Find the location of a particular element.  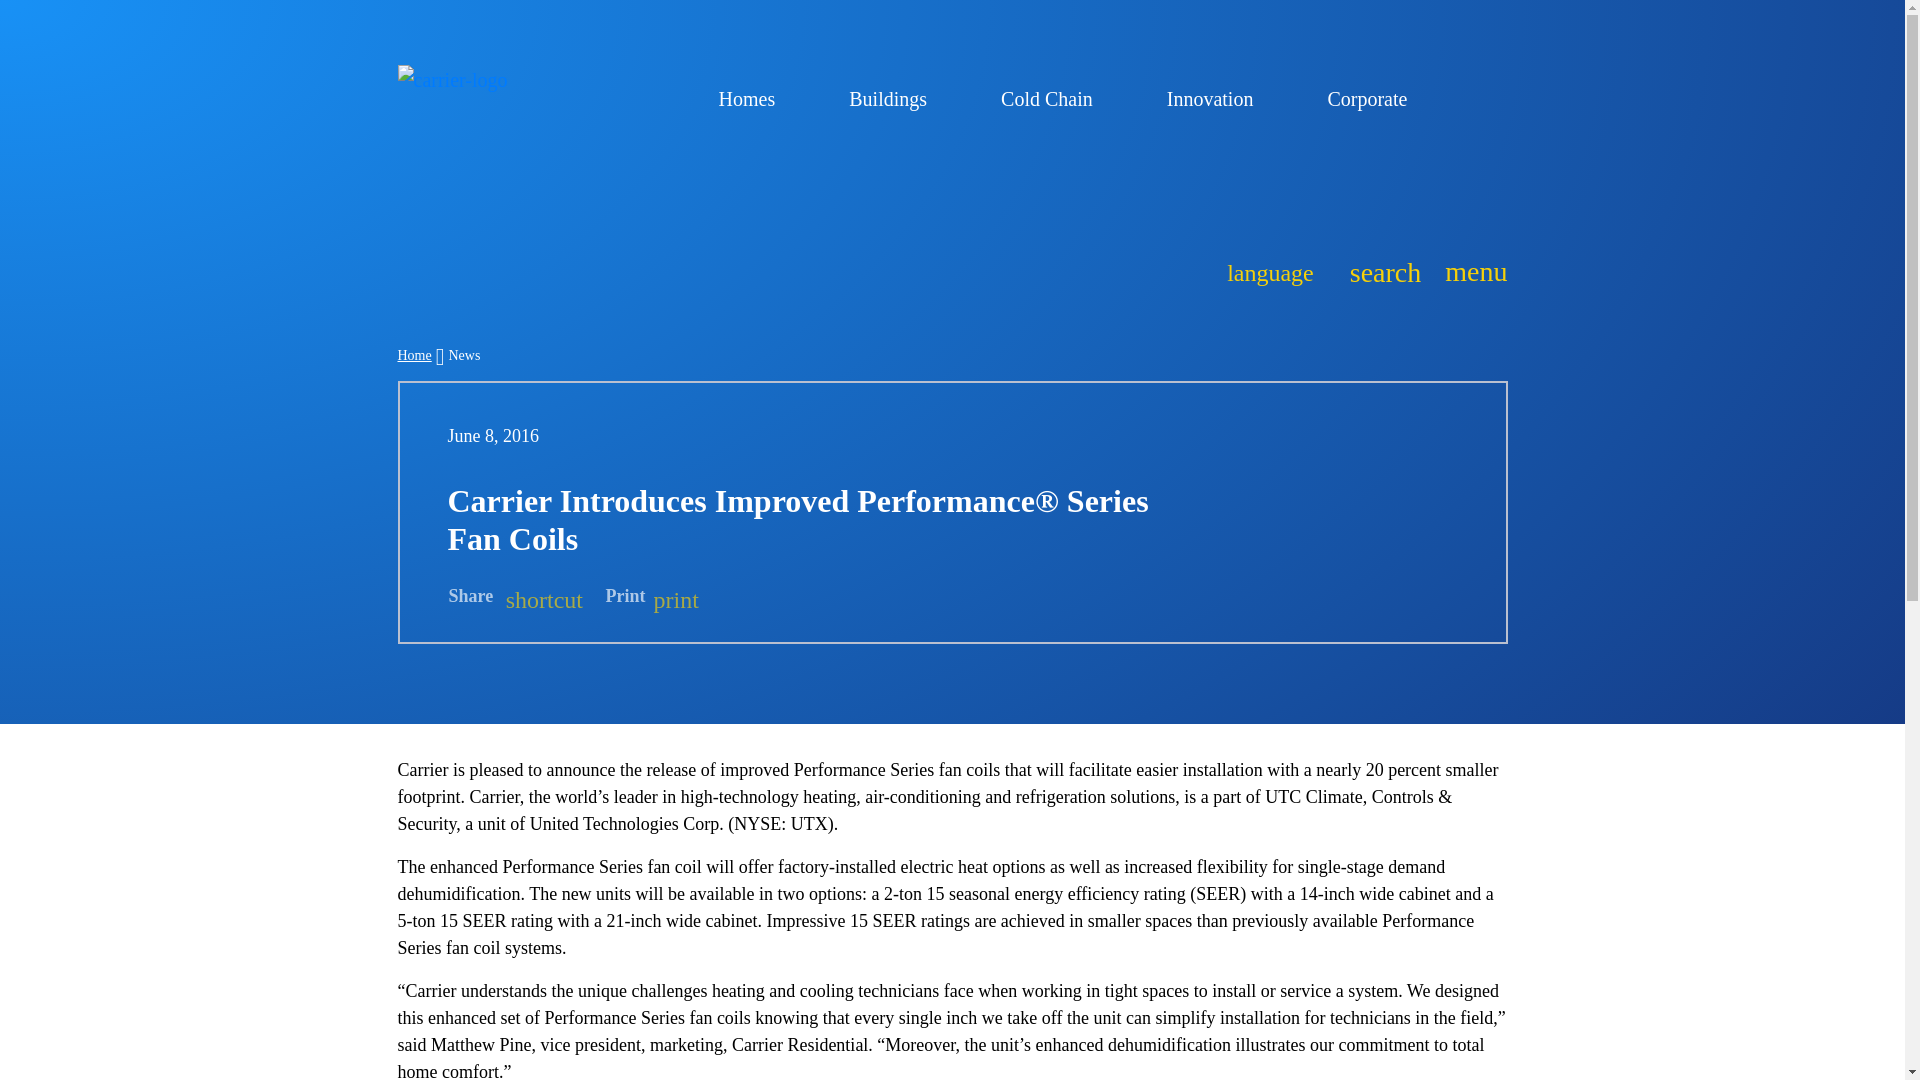

Buildings is located at coordinates (1270, 270).